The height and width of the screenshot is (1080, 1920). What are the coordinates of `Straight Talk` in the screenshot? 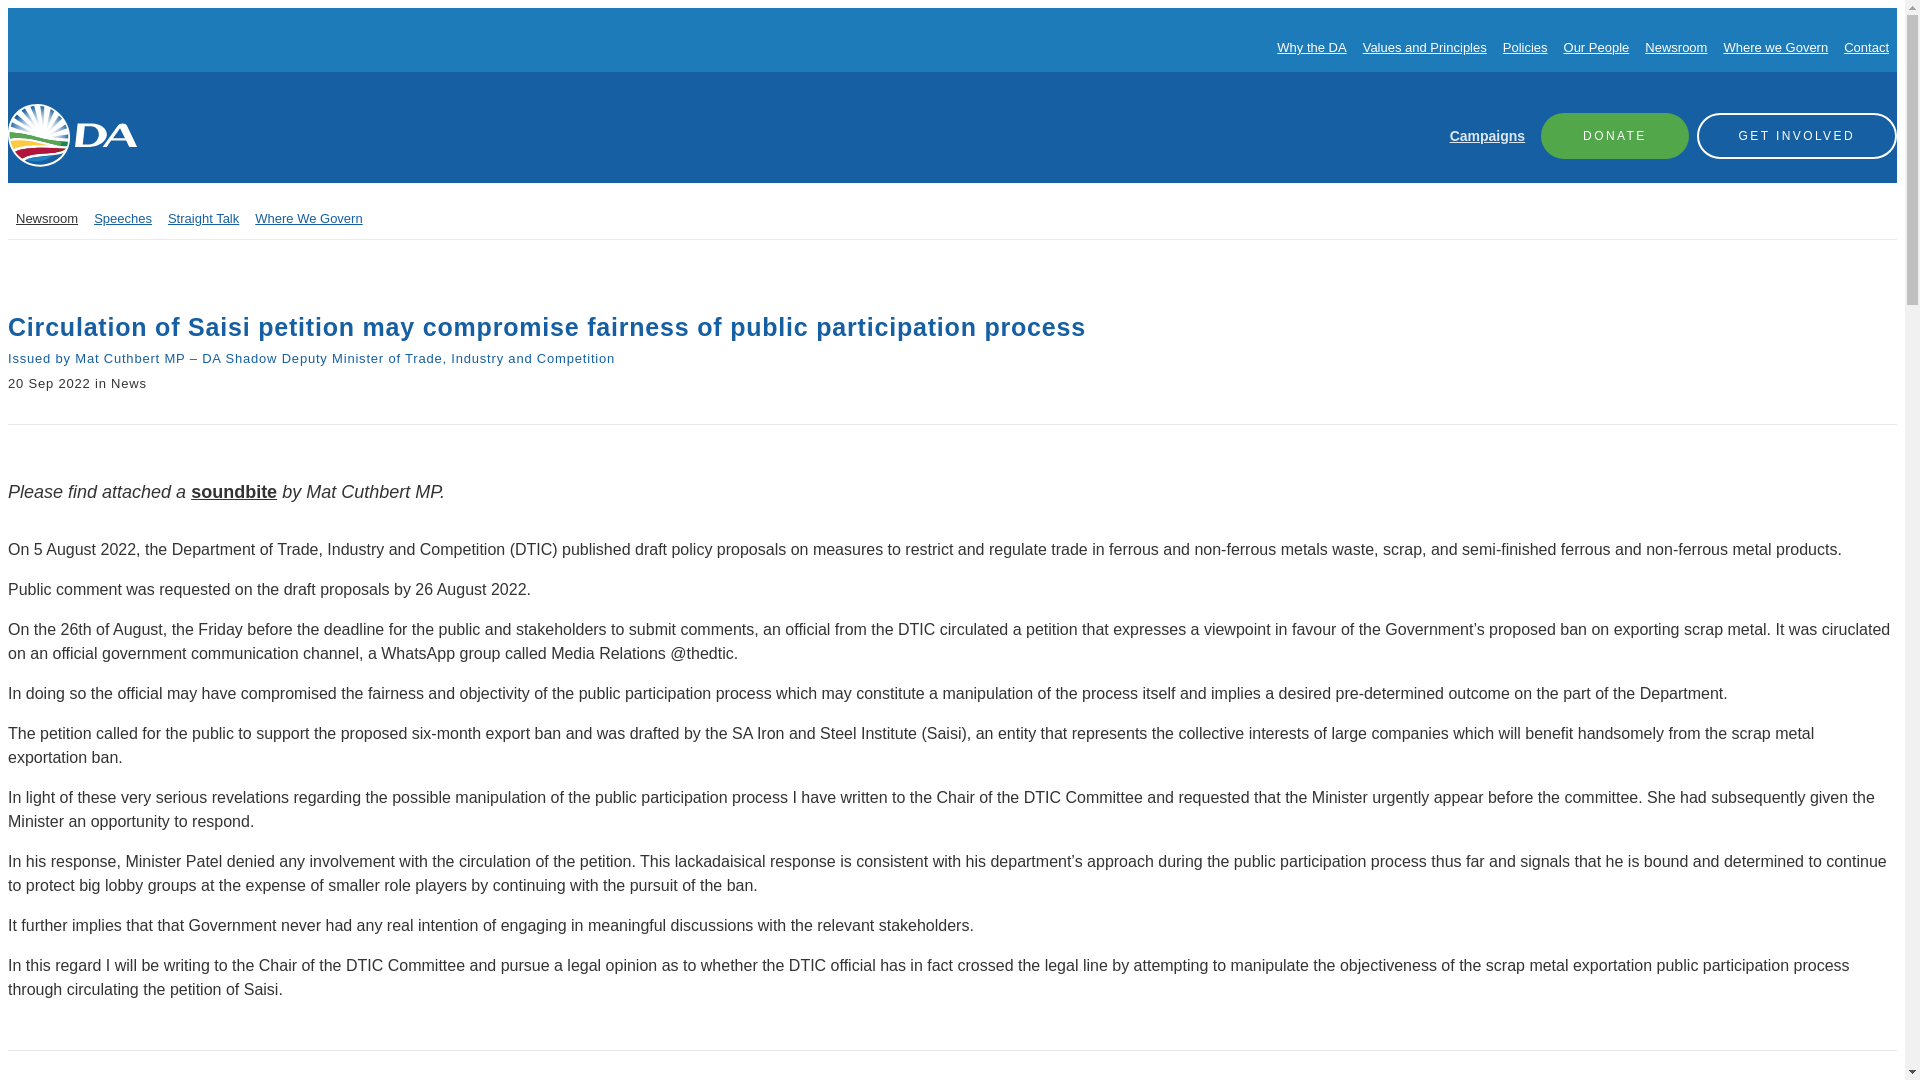 It's located at (203, 218).